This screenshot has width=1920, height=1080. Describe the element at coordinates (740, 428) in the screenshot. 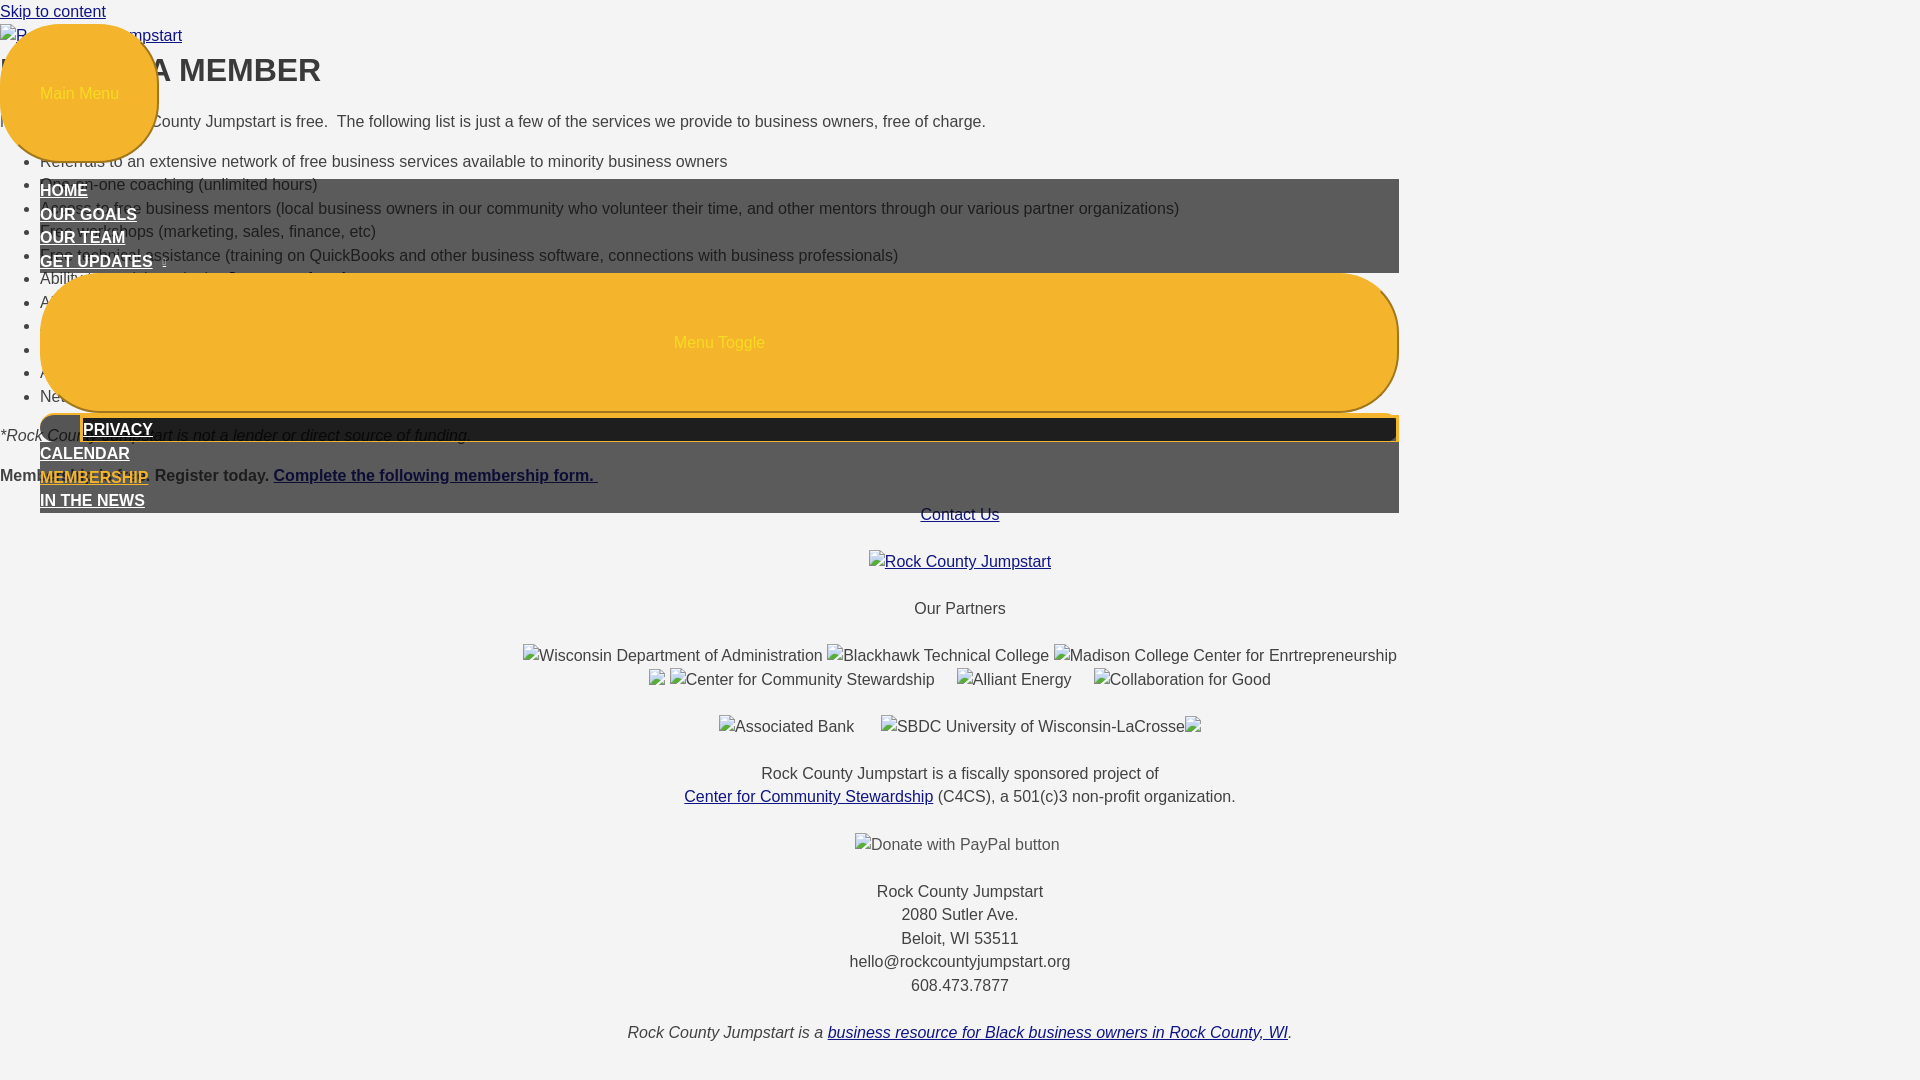

I see `PRIVACY` at that location.